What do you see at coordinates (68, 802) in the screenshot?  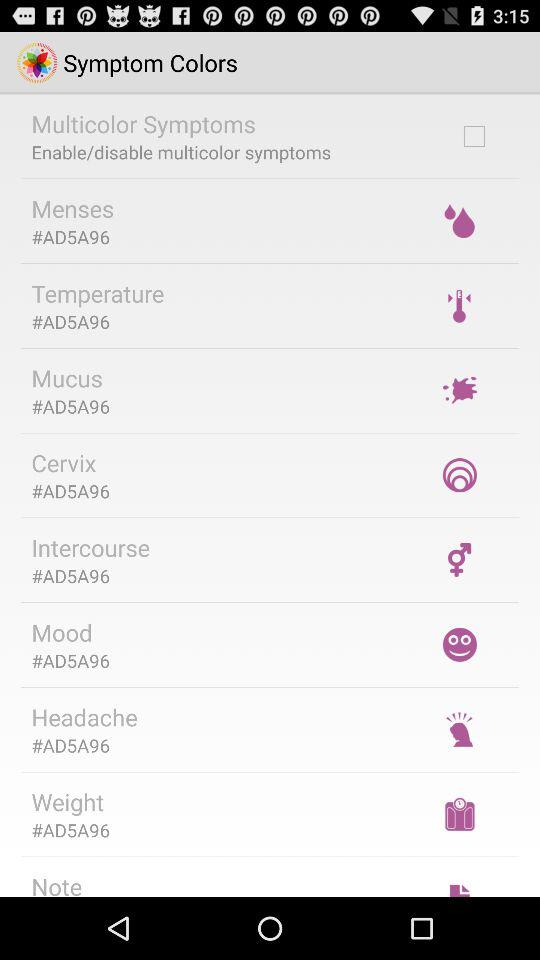 I see `open weight` at bounding box center [68, 802].